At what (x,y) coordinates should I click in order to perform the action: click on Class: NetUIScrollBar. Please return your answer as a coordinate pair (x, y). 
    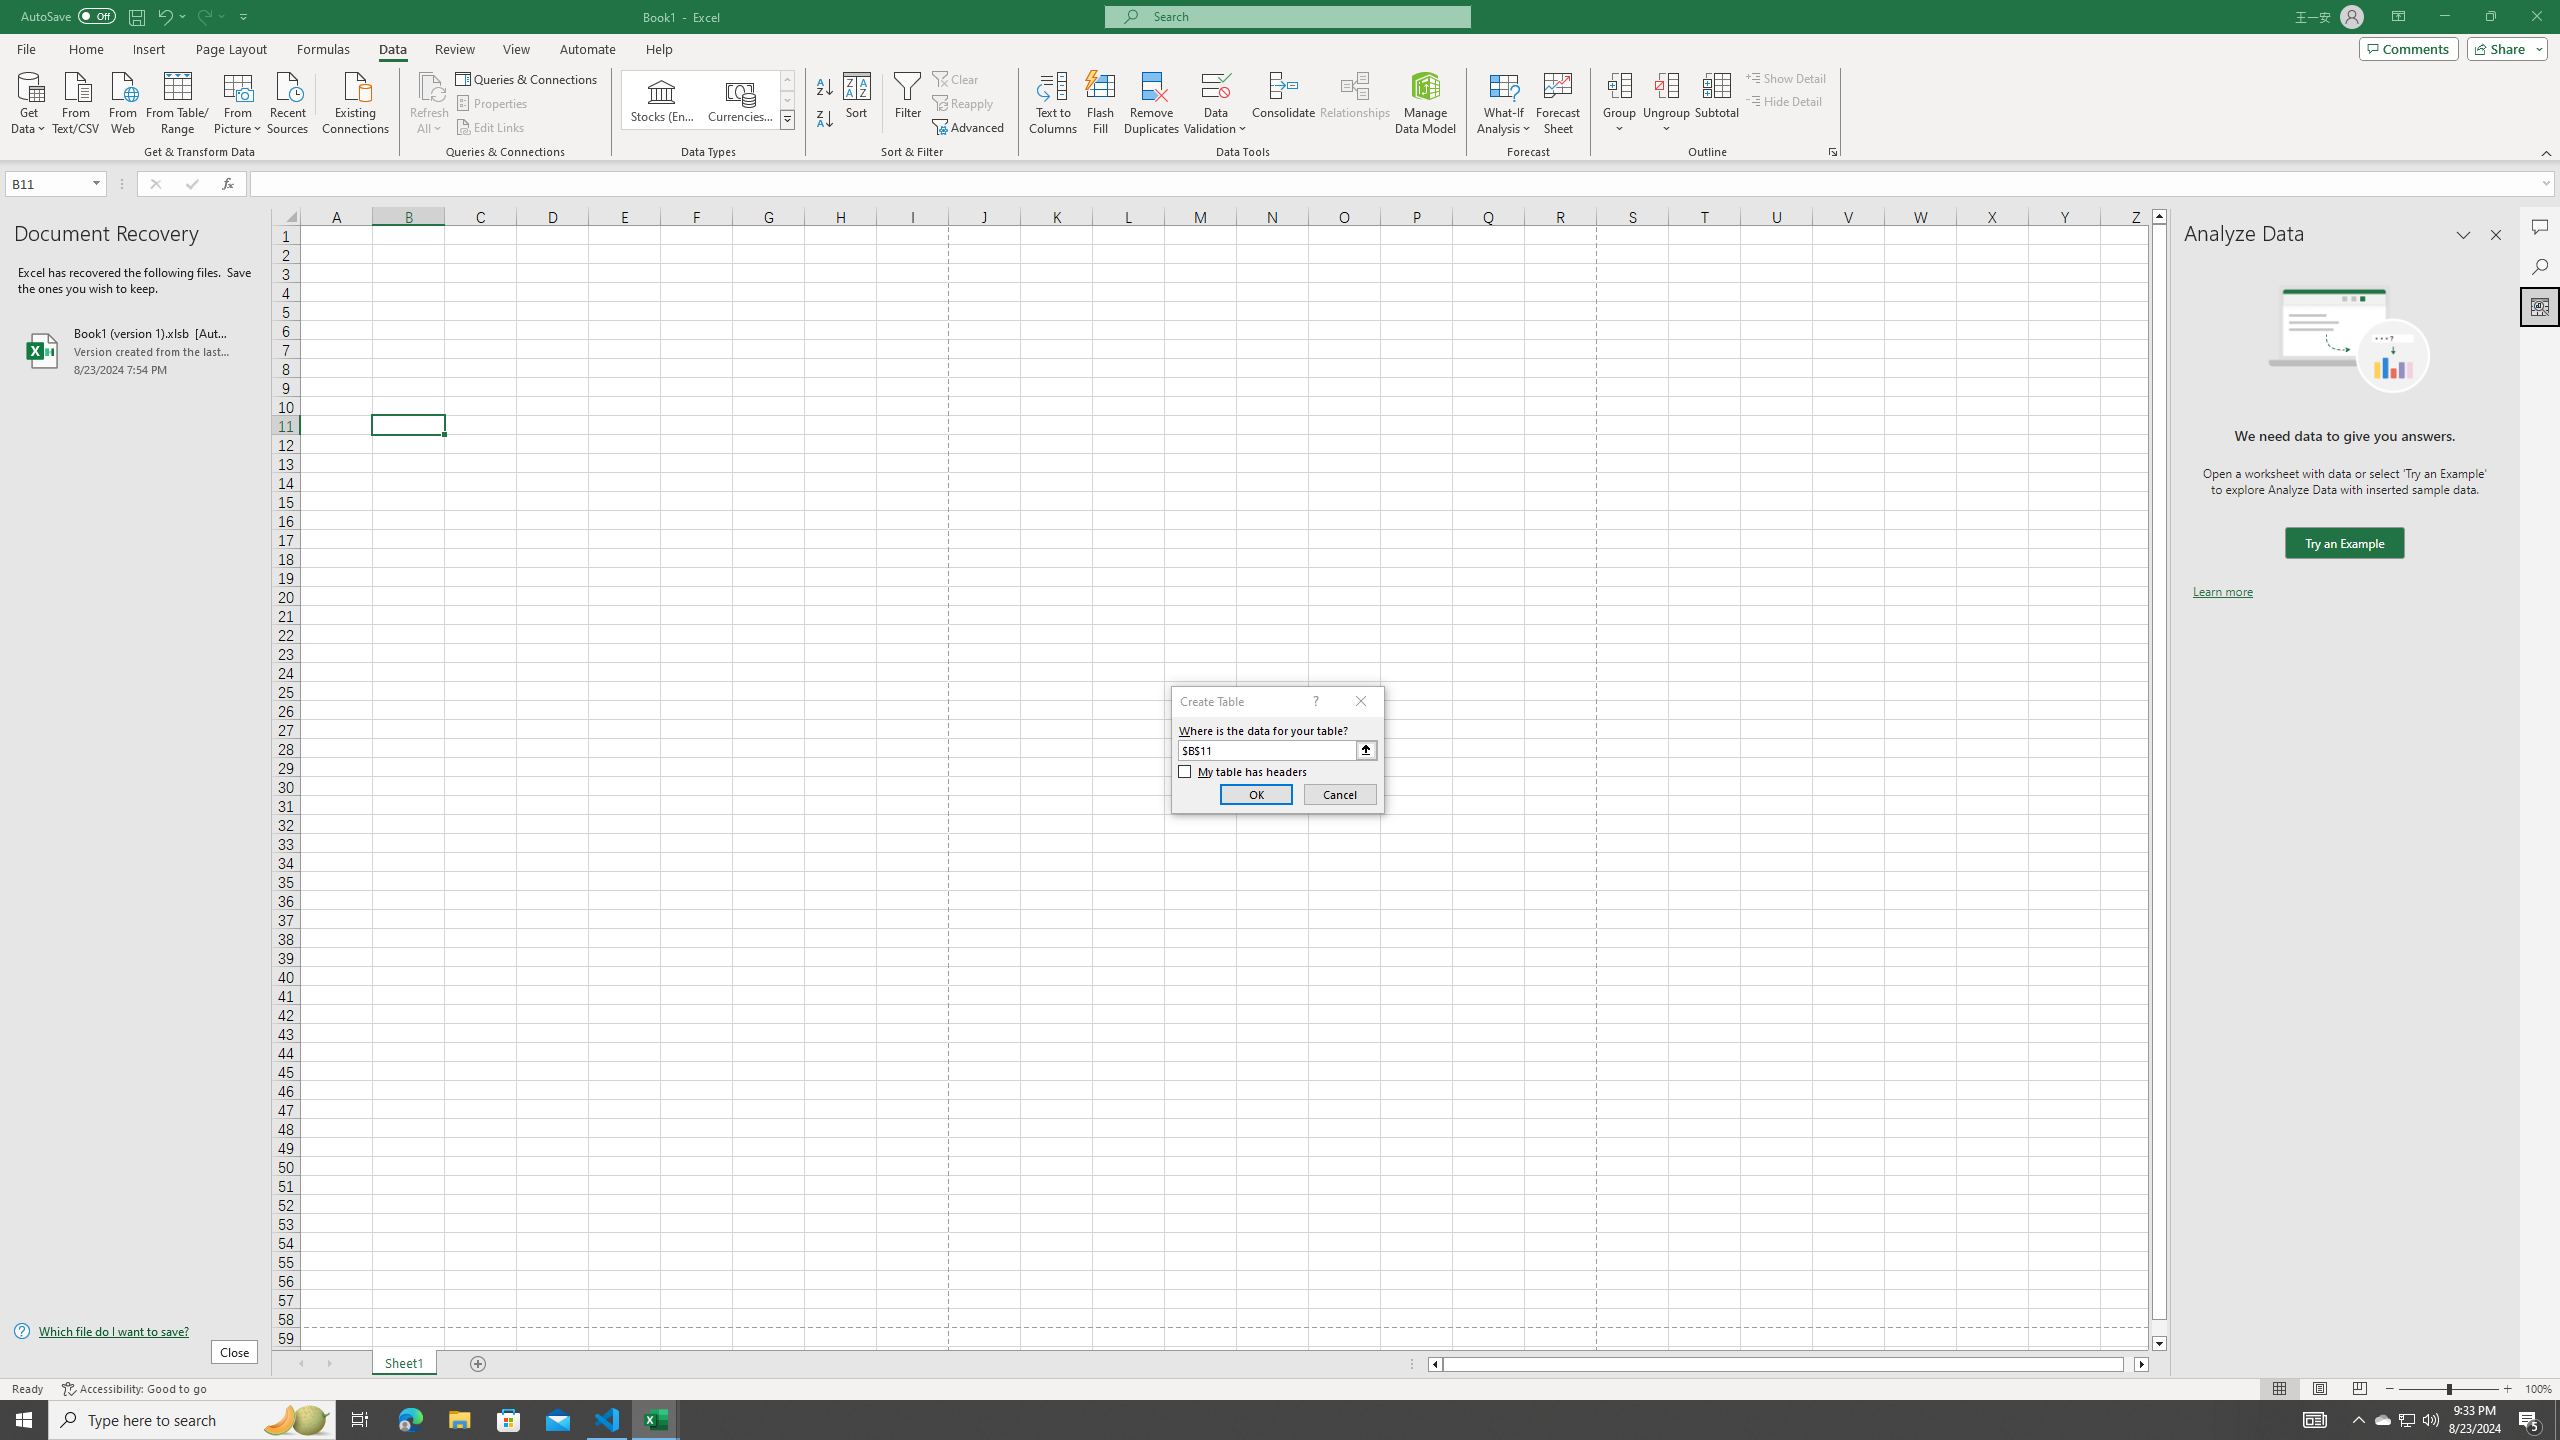
    Looking at the image, I should click on (1788, 1364).